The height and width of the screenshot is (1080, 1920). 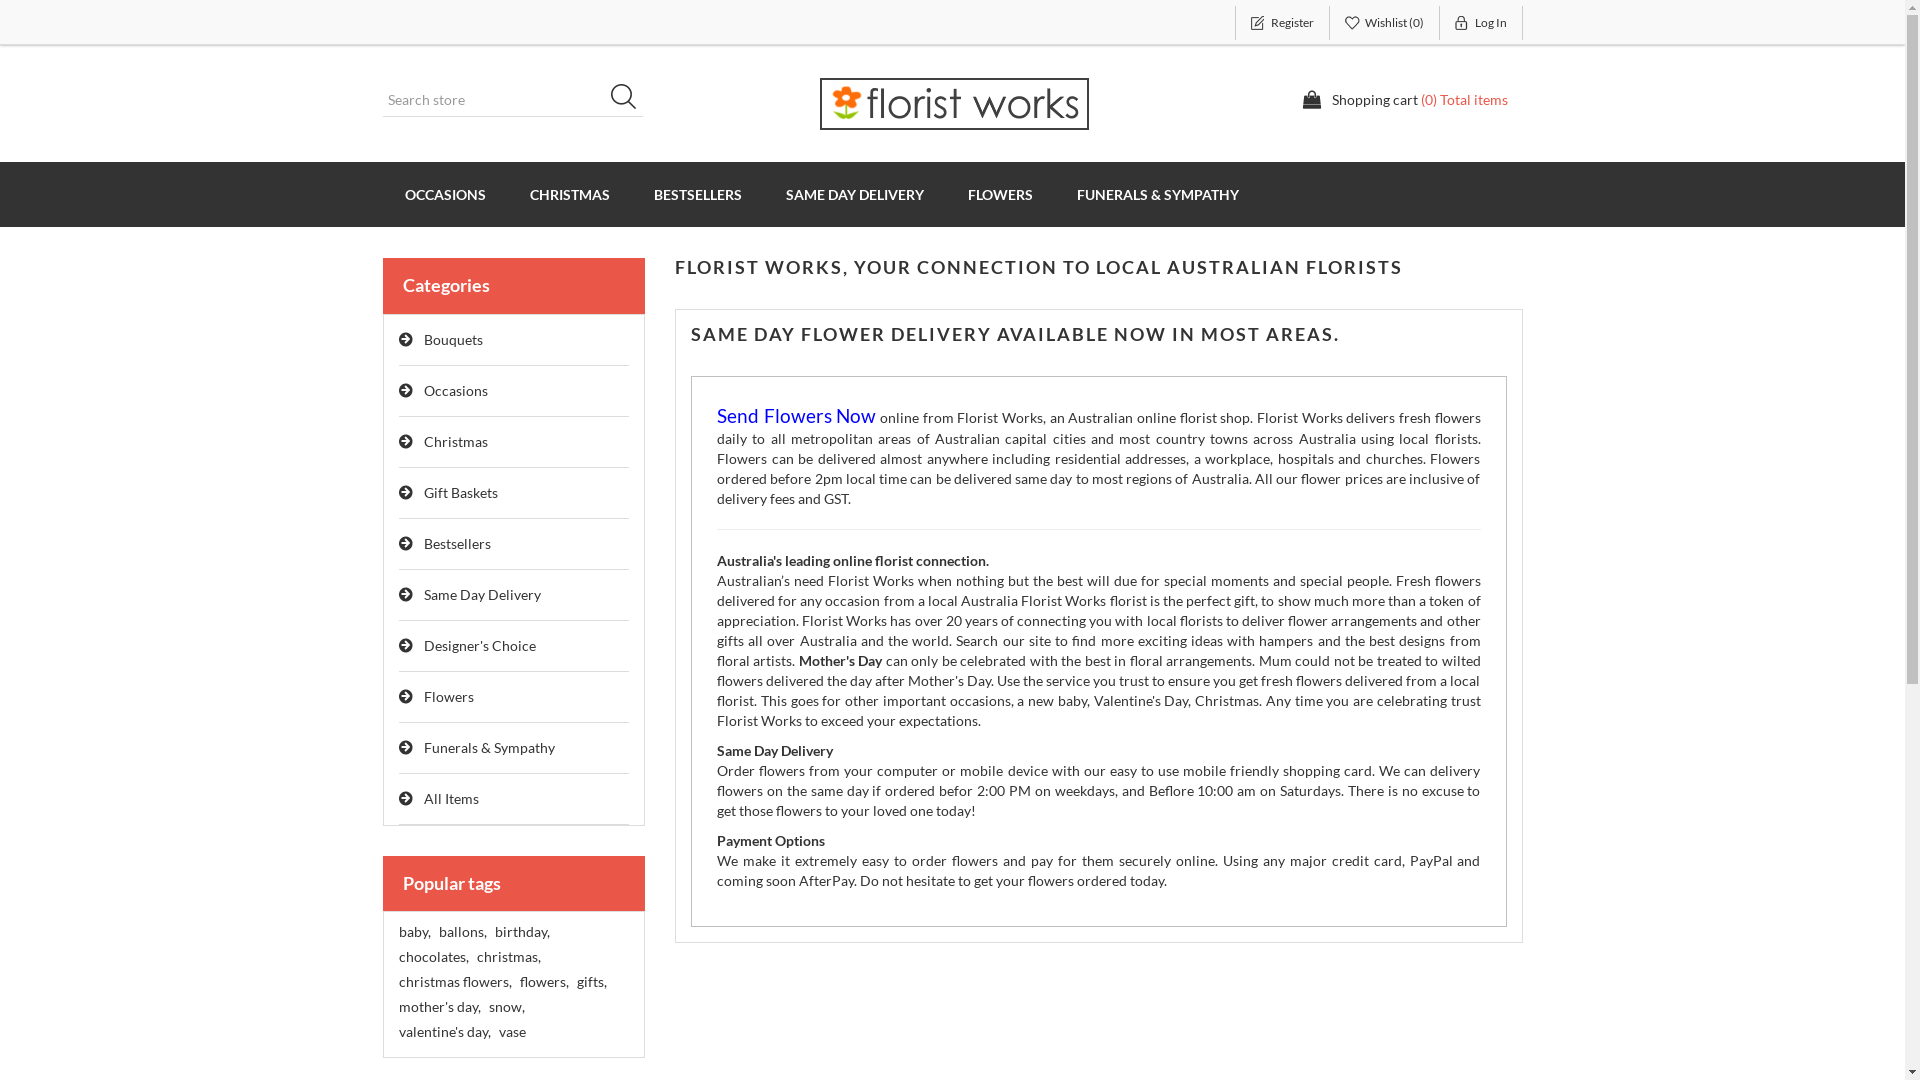 I want to click on FLOWERS, so click(x=1000, y=194).